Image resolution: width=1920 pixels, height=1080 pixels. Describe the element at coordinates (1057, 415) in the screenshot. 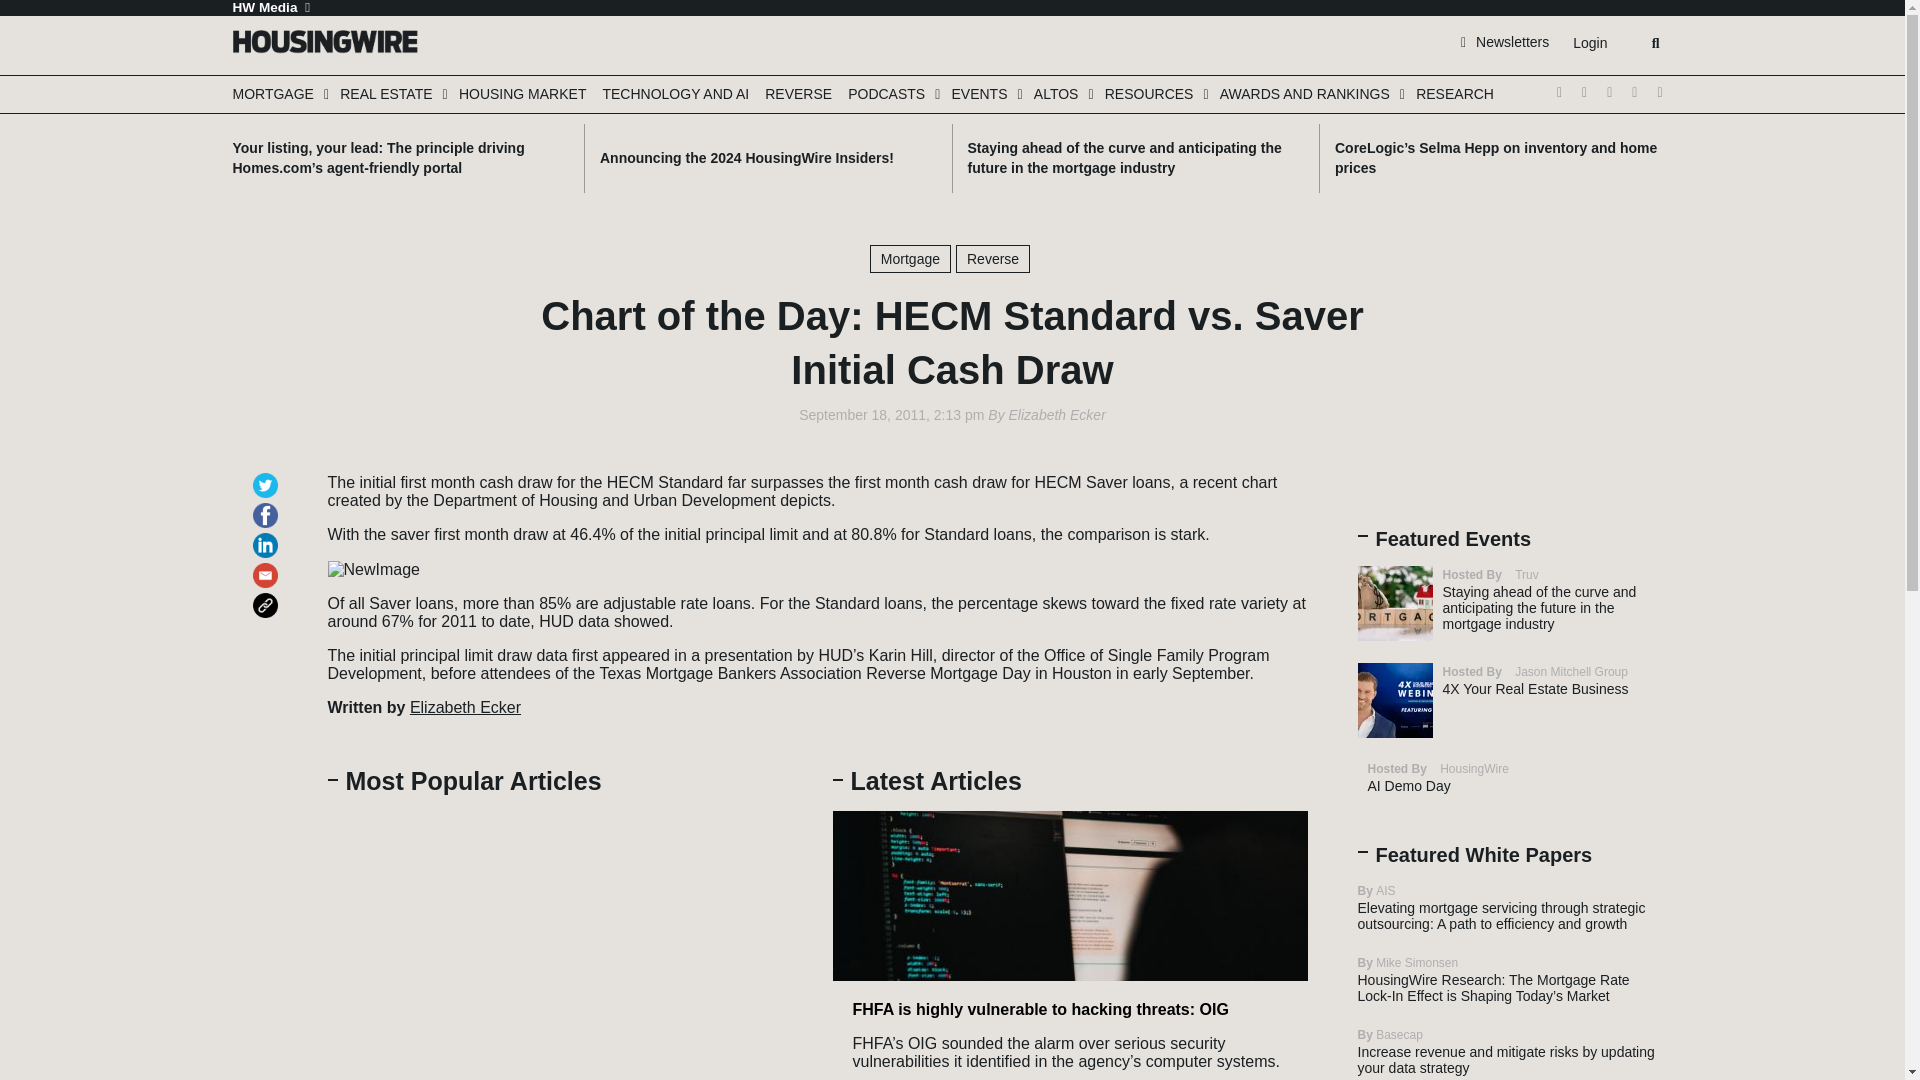

I see `Posts by Elizabeth Ecker` at that location.